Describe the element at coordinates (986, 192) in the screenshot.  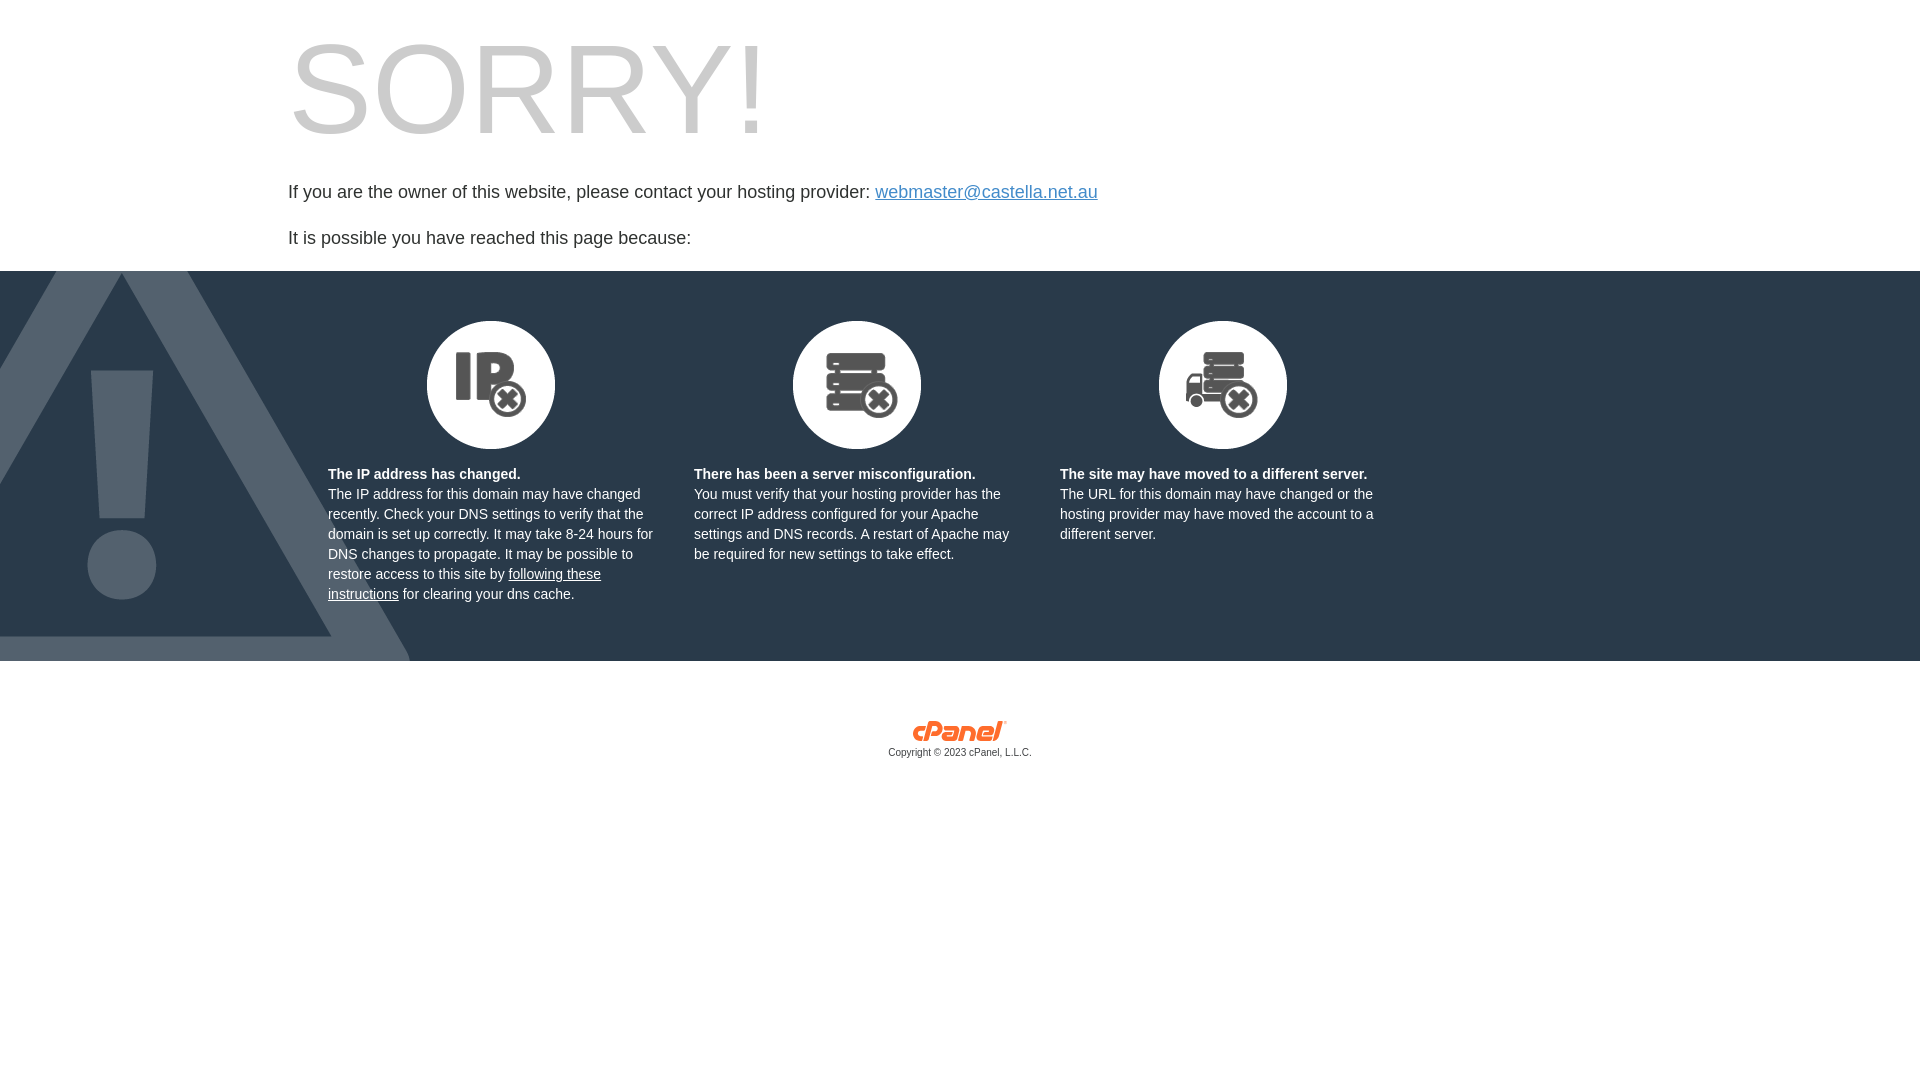
I see `webmaster@castella.net.au` at that location.